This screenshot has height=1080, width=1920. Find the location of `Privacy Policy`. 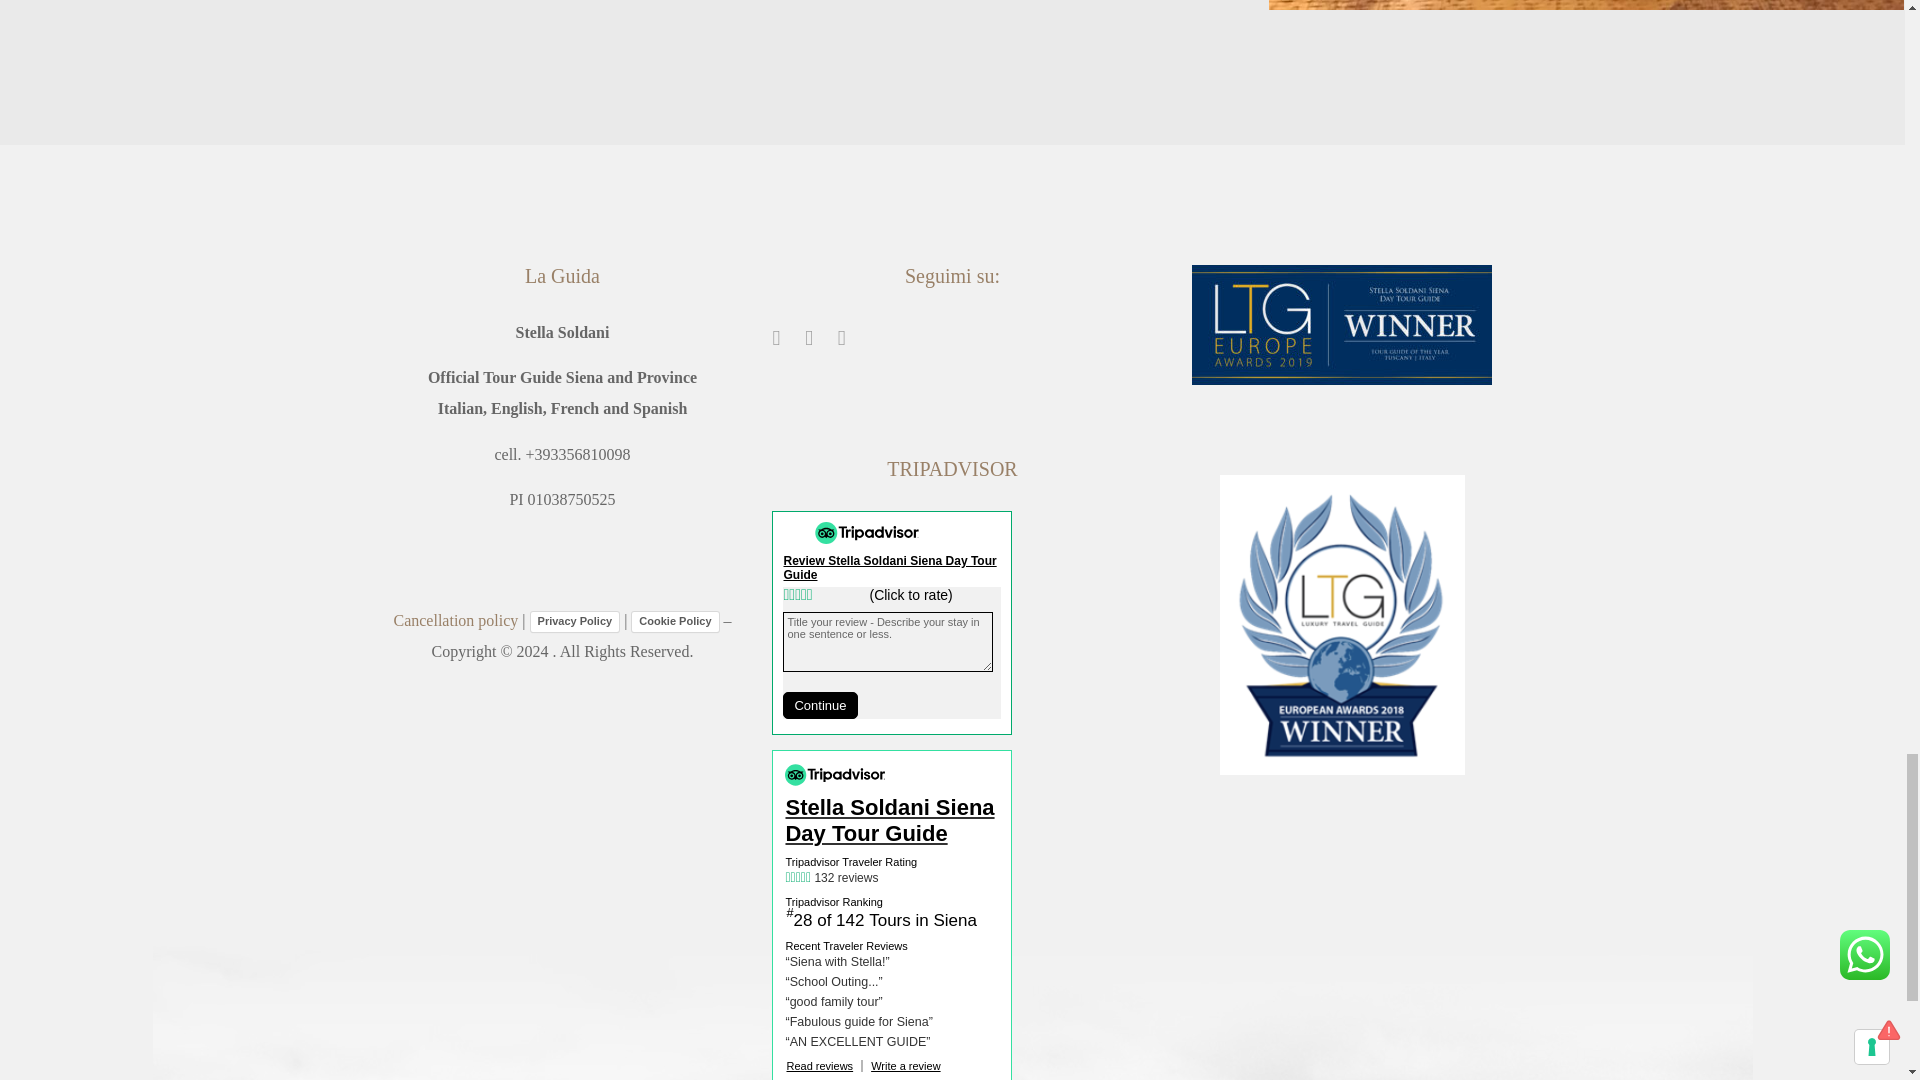

Privacy Policy is located at coordinates (574, 622).